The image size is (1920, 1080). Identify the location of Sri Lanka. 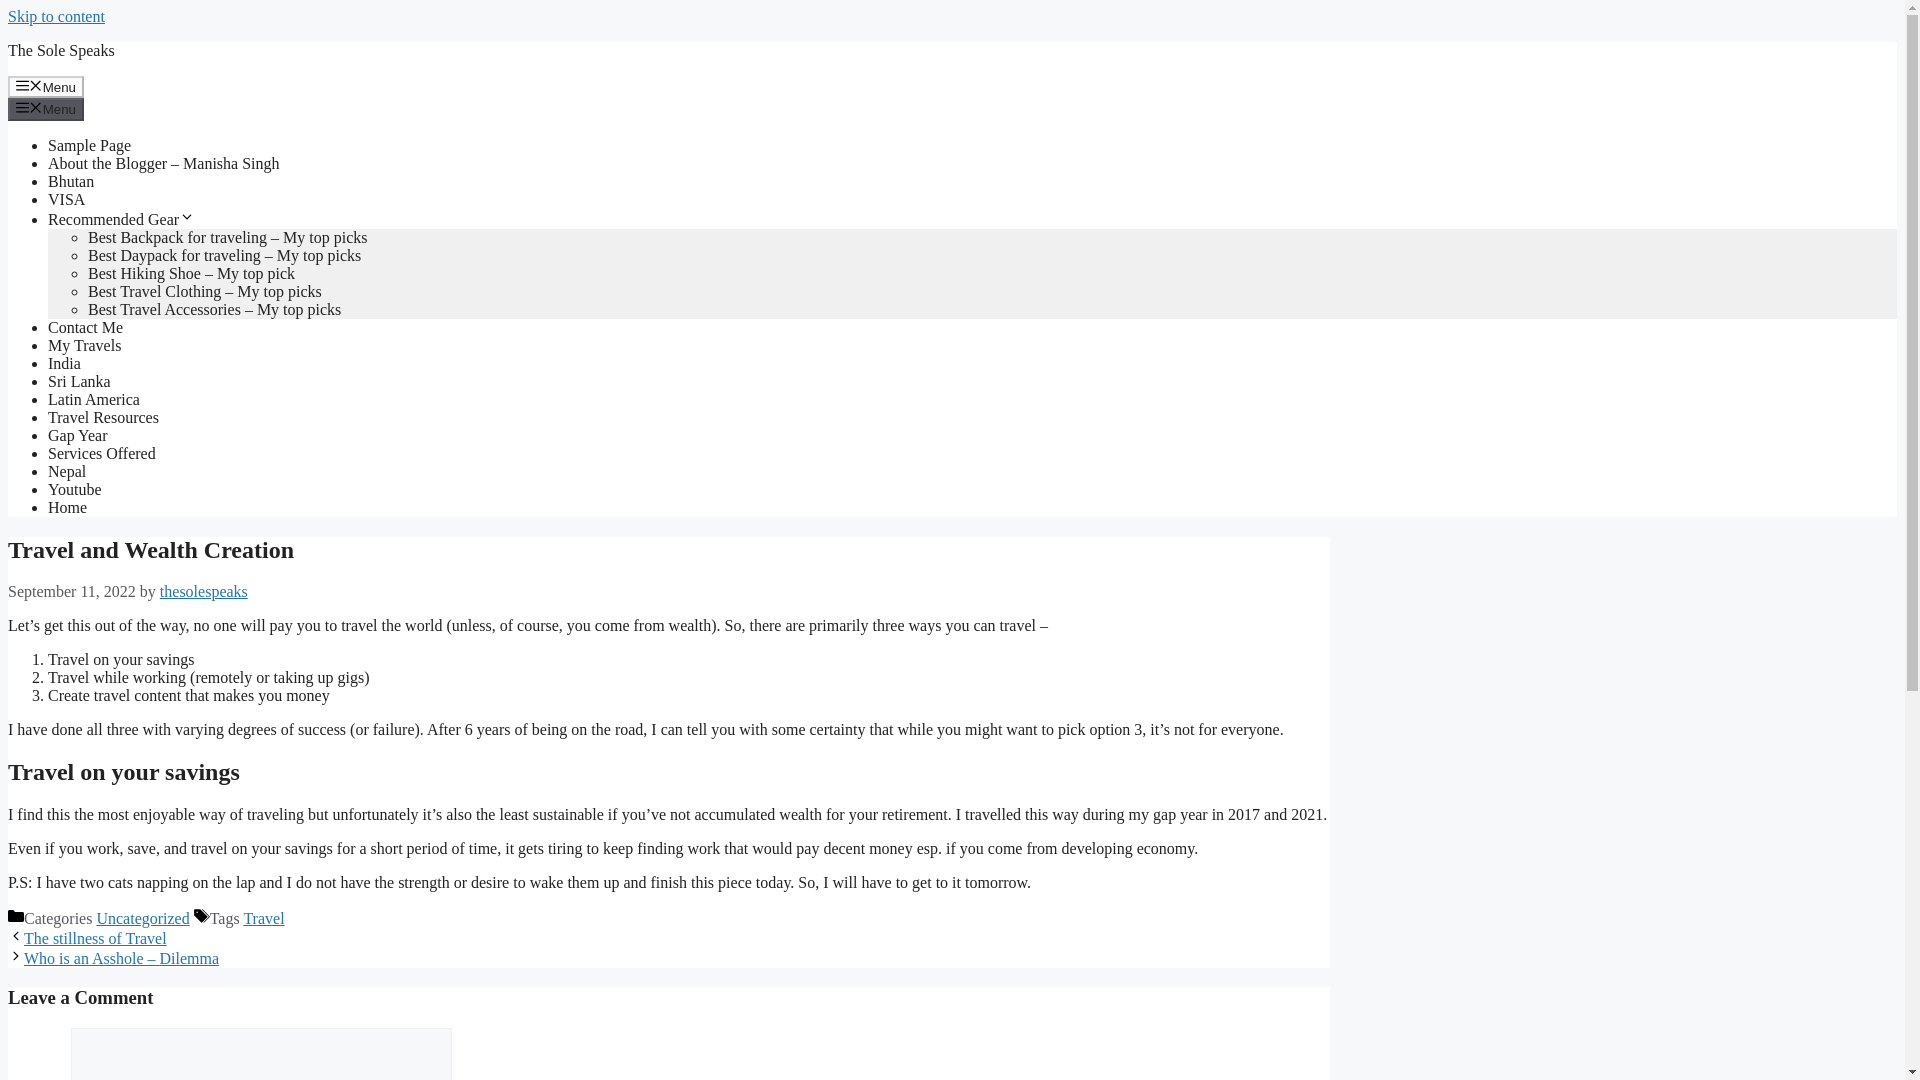
(80, 380).